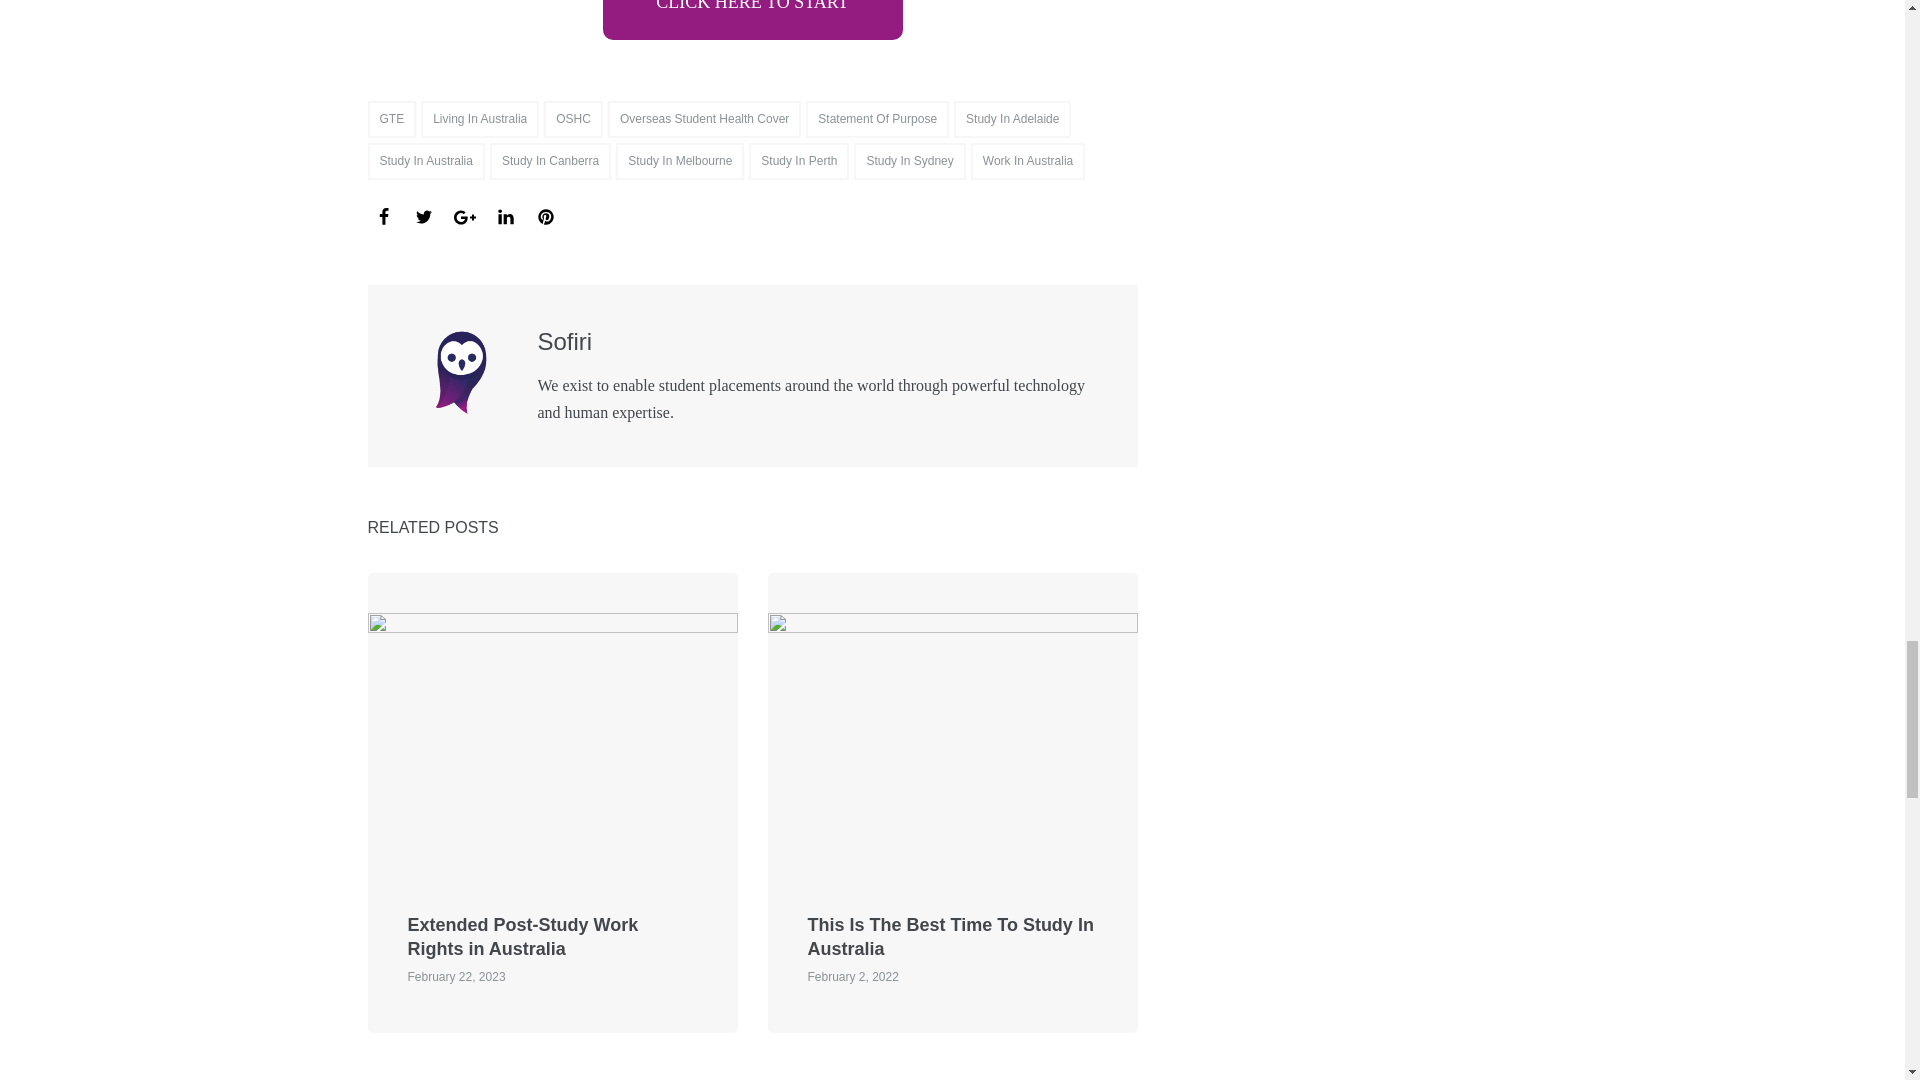 The width and height of the screenshot is (1920, 1080). I want to click on Share on Pinterest, so click(546, 216).